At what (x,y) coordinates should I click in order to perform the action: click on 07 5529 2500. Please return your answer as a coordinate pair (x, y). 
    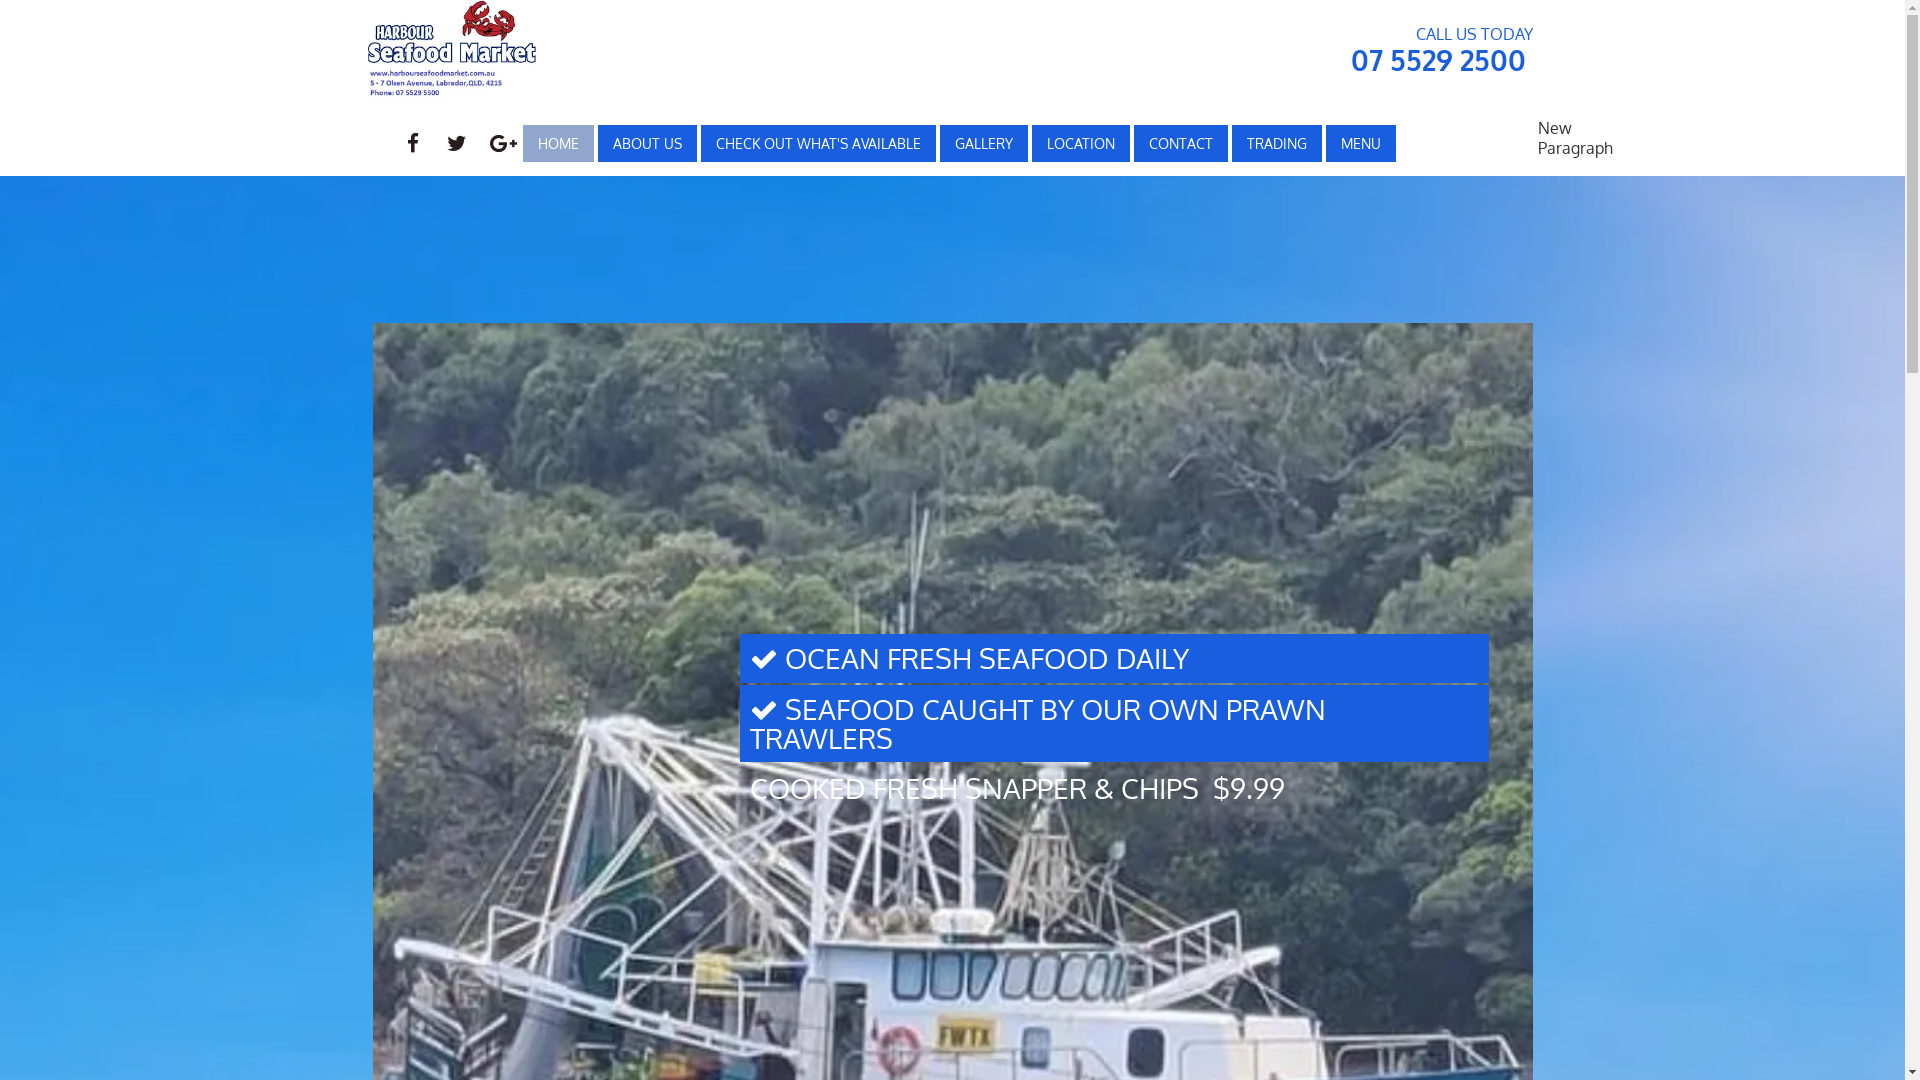
    Looking at the image, I should click on (1438, 60).